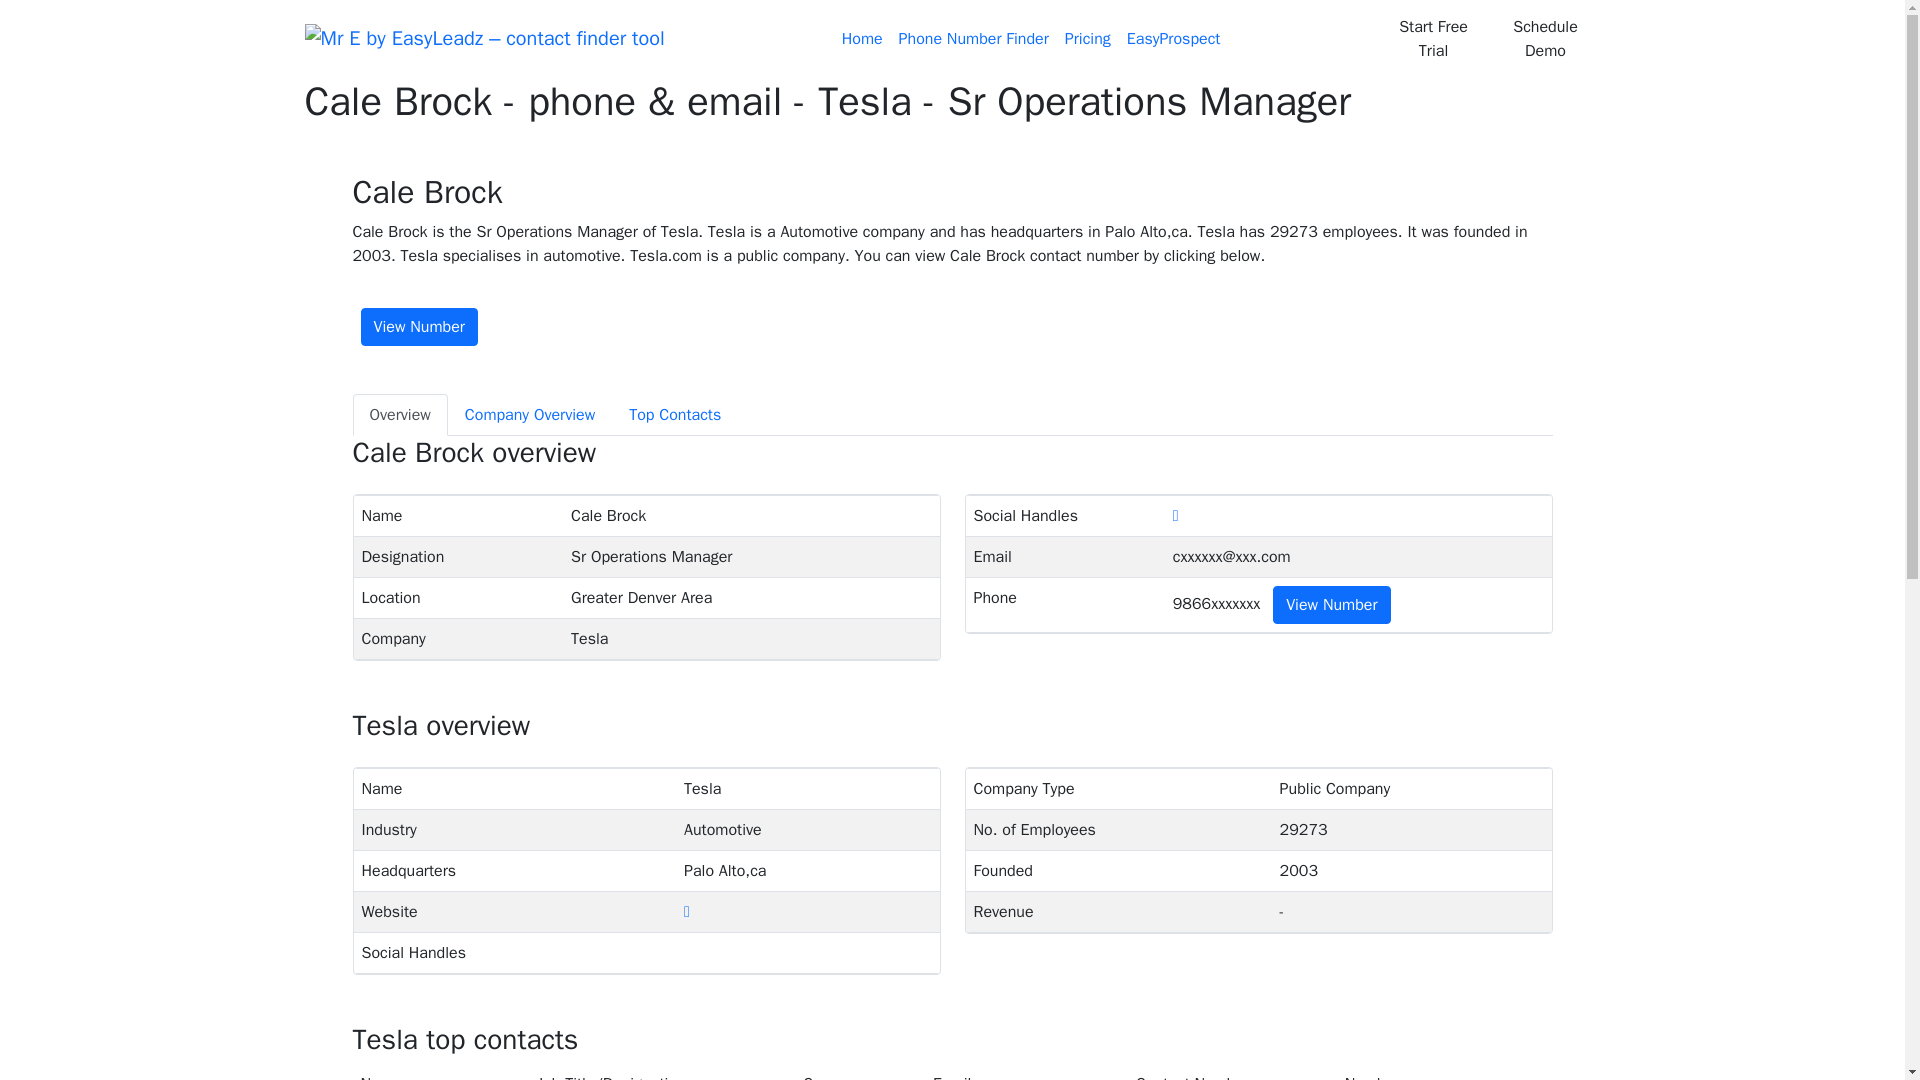 The image size is (1920, 1080). Describe the element at coordinates (862, 39) in the screenshot. I see `Home` at that location.